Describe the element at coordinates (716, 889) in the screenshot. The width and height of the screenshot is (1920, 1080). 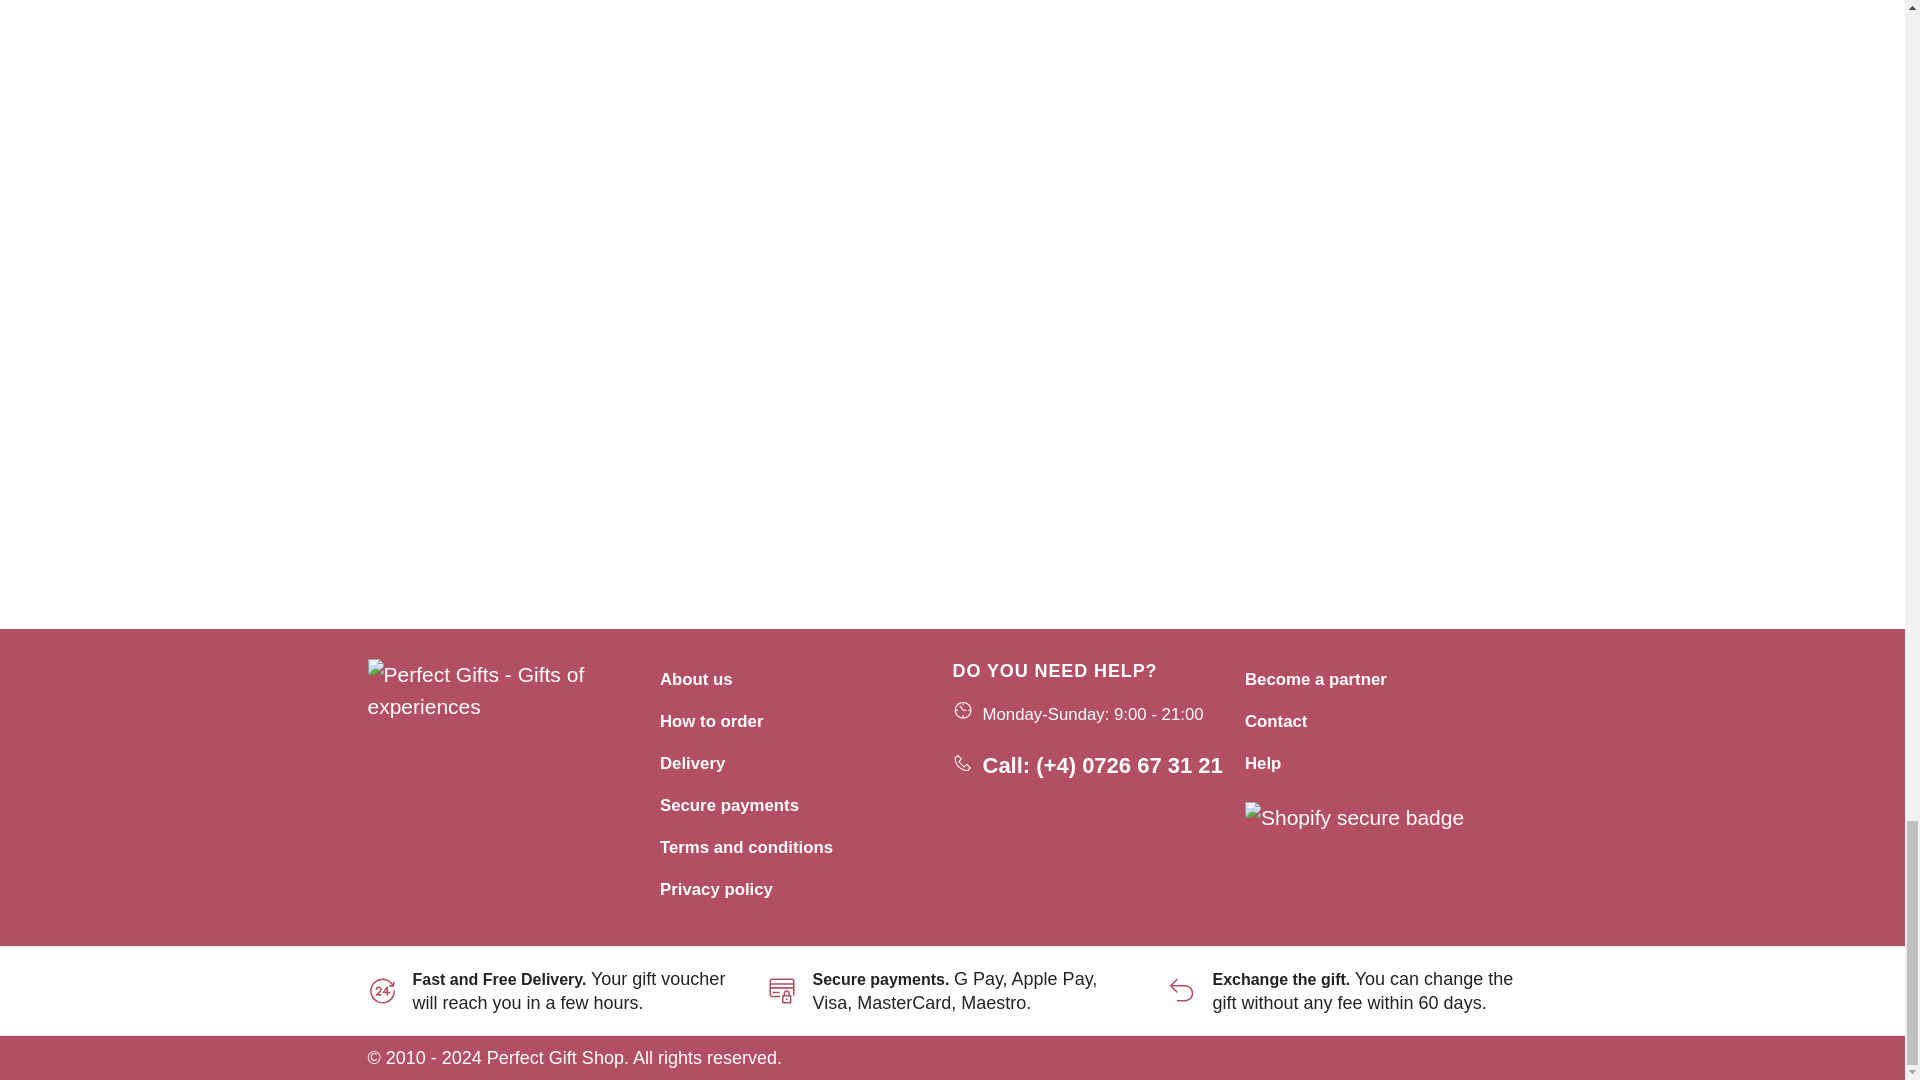
I see `Privacy policy` at that location.